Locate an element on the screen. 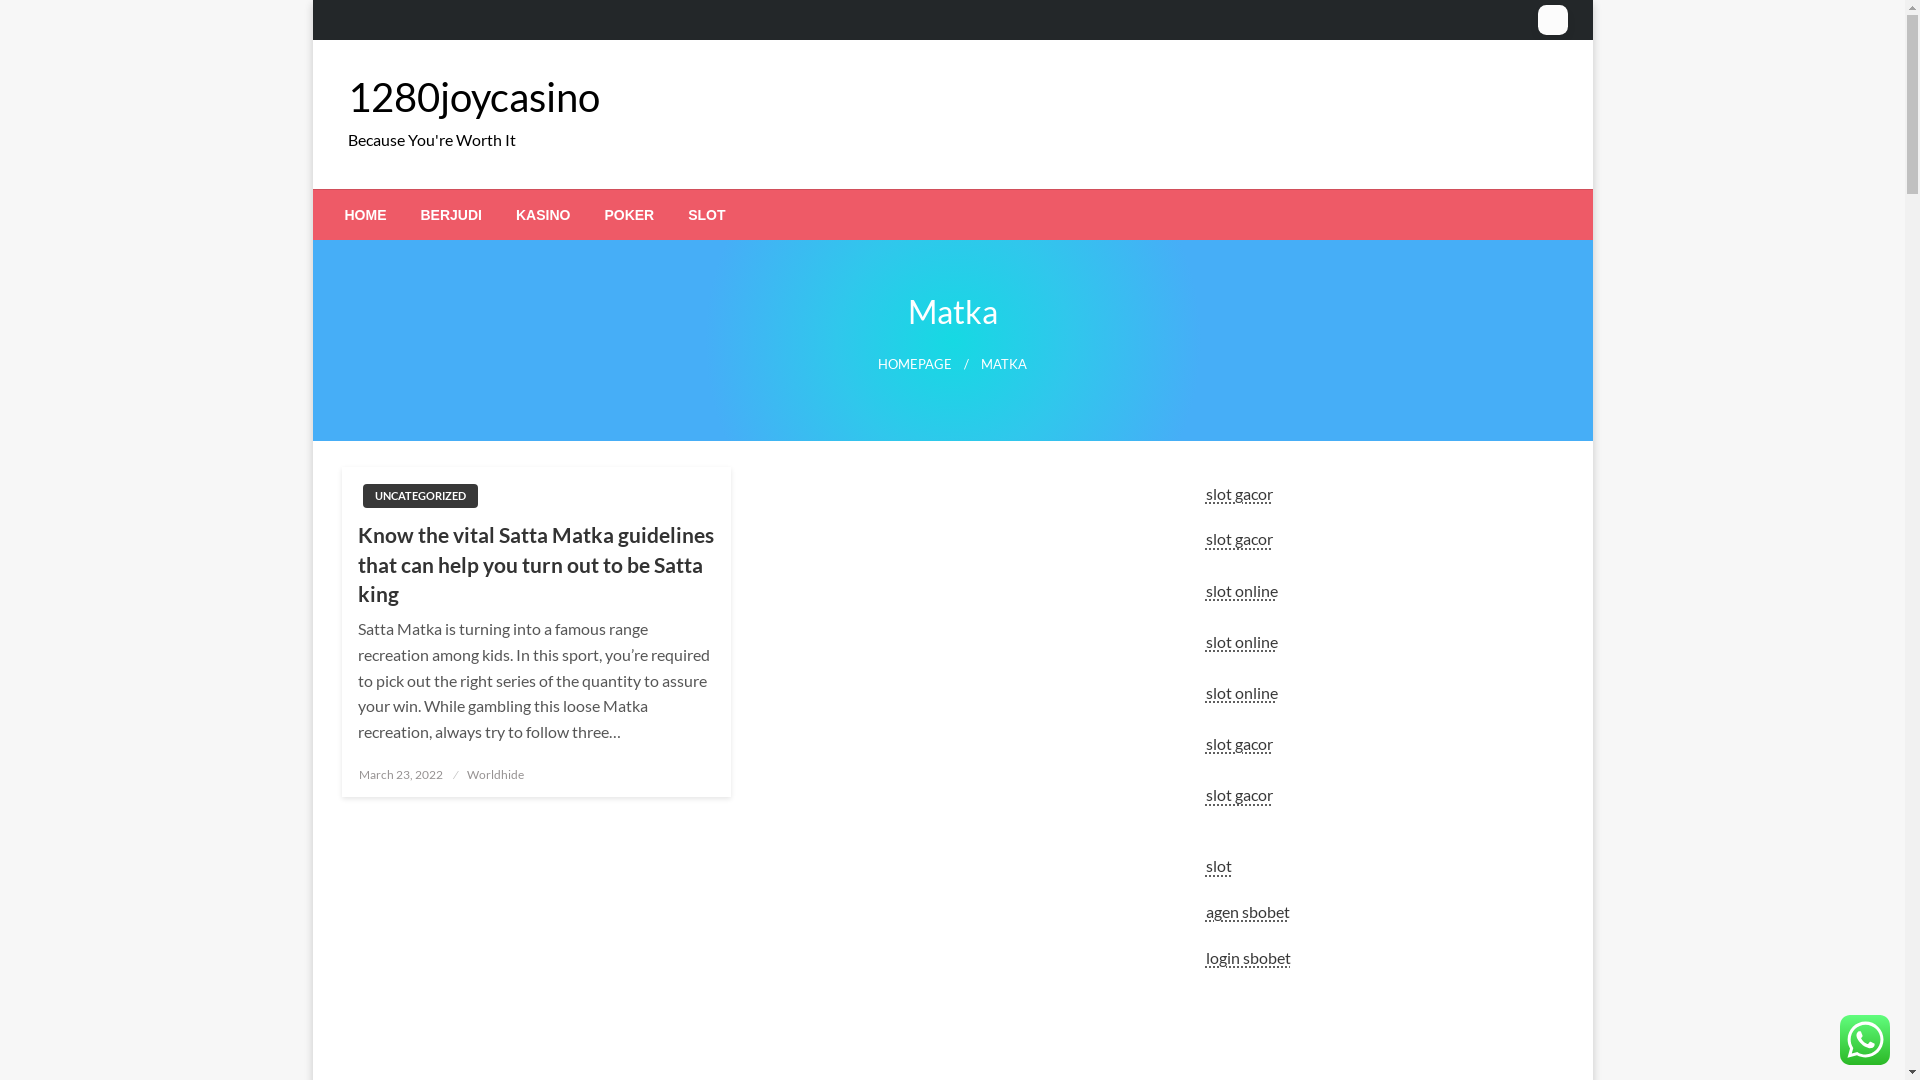  HOME is located at coordinates (366, 215).